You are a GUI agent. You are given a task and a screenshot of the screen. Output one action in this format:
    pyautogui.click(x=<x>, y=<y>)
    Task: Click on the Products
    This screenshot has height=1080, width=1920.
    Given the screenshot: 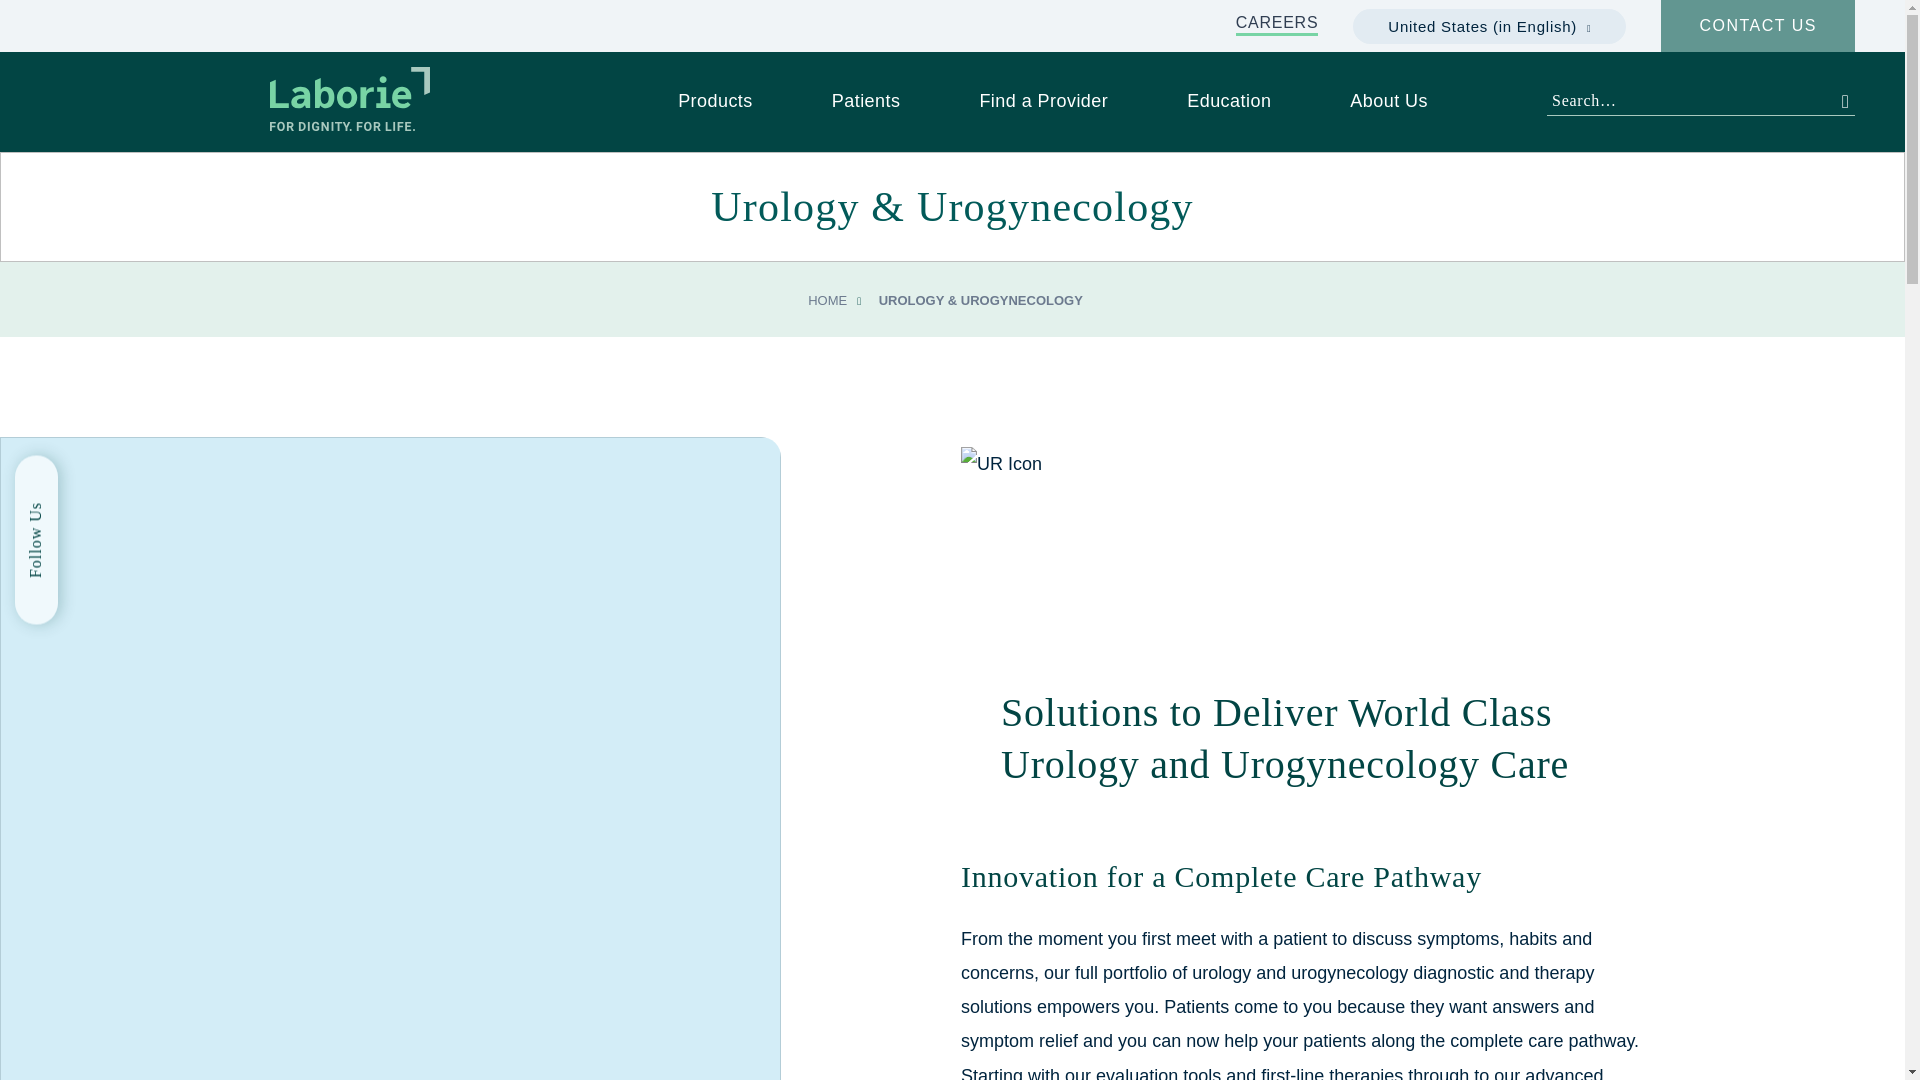 What is the action you would take?
    pyautogui.click(x=714, y=107)
    